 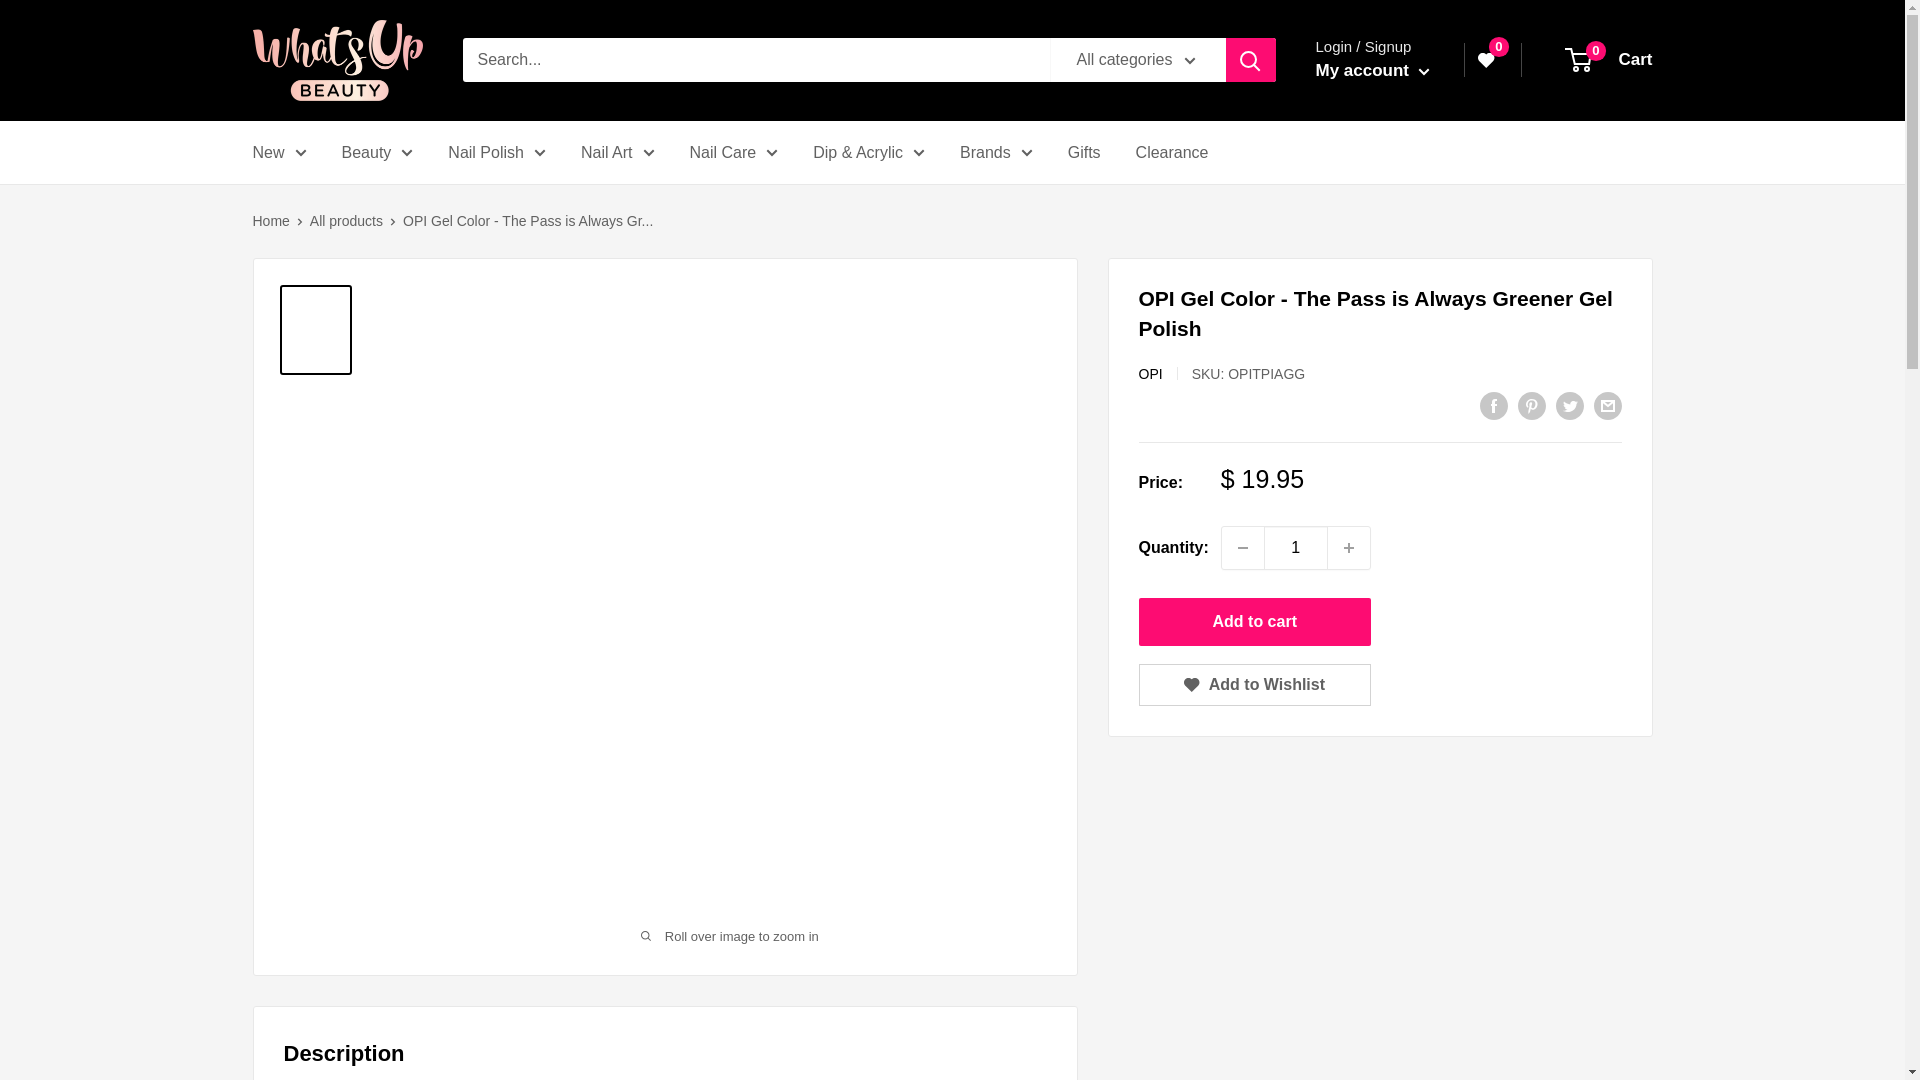 I want to click on Decrease quantity by 1, so click(x=1242, y=548).